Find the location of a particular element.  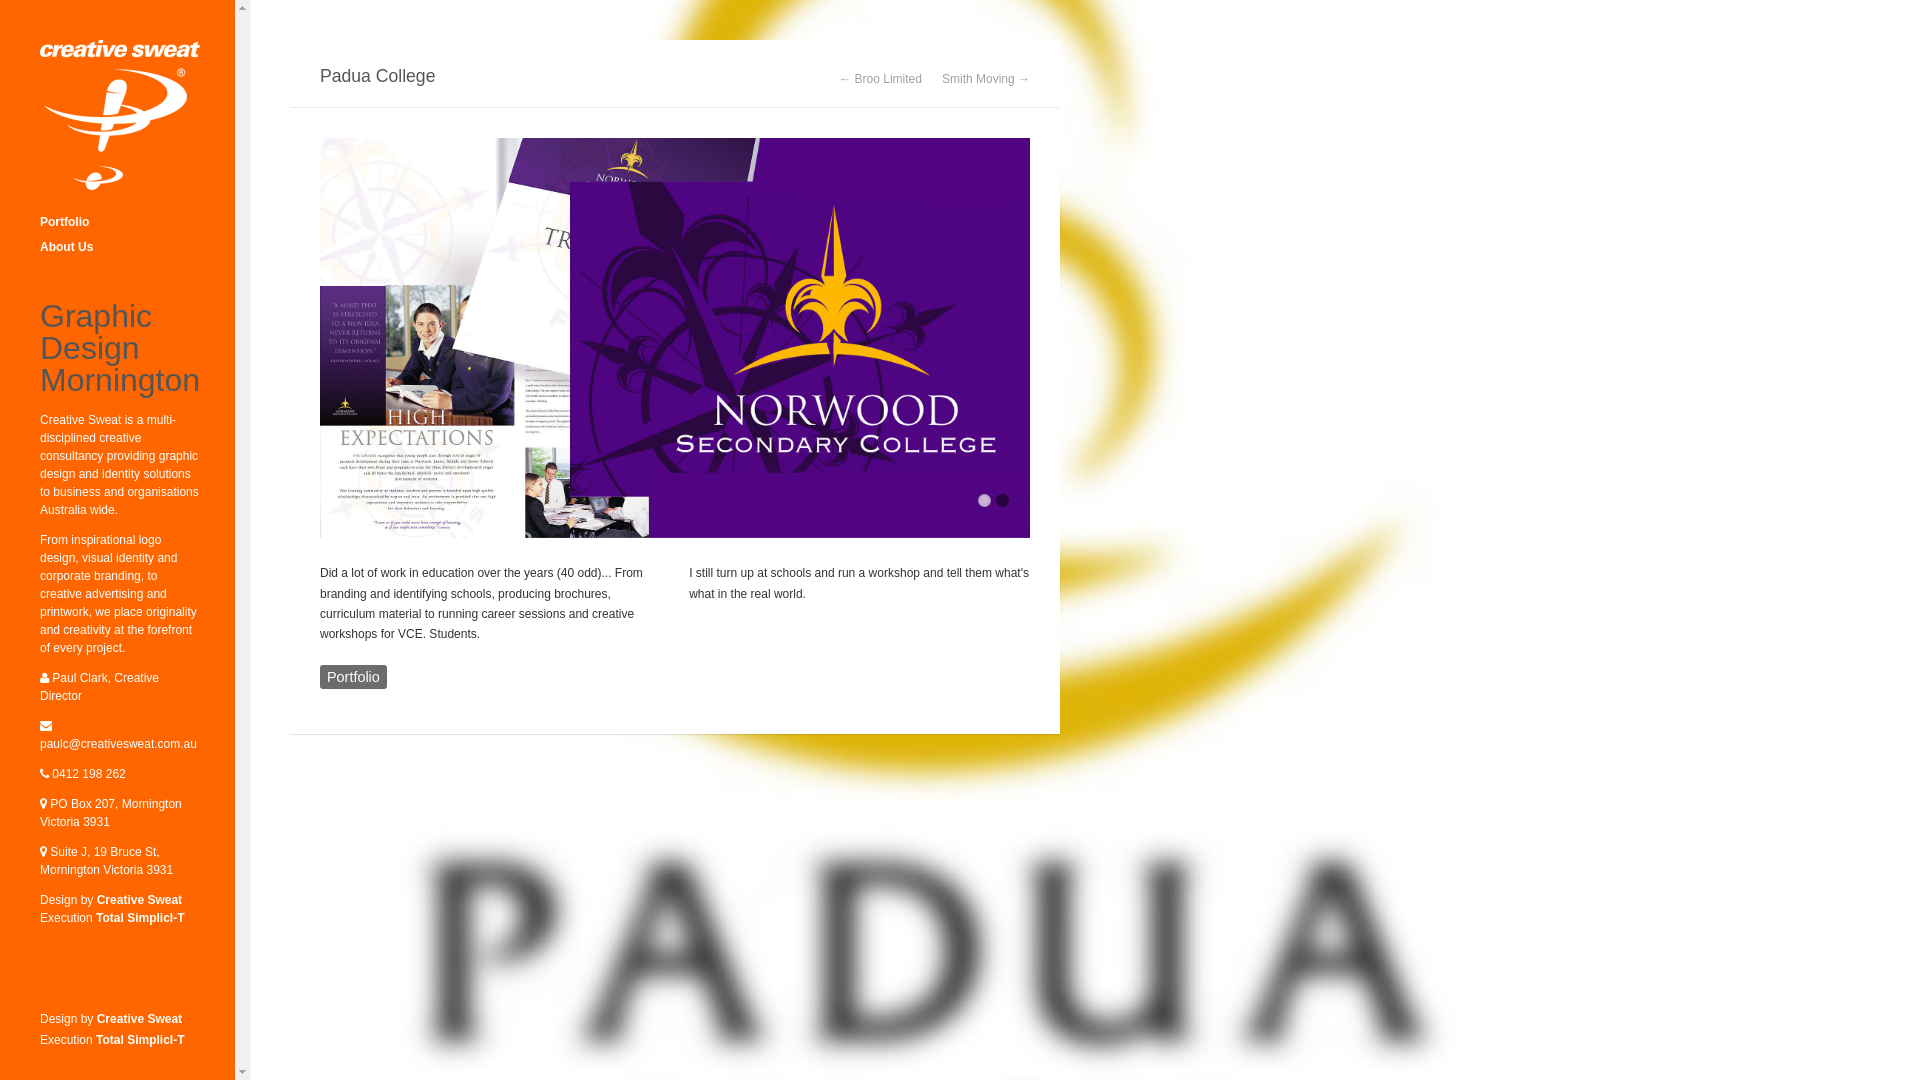

Portfolio is located at coordinates (354, 677).